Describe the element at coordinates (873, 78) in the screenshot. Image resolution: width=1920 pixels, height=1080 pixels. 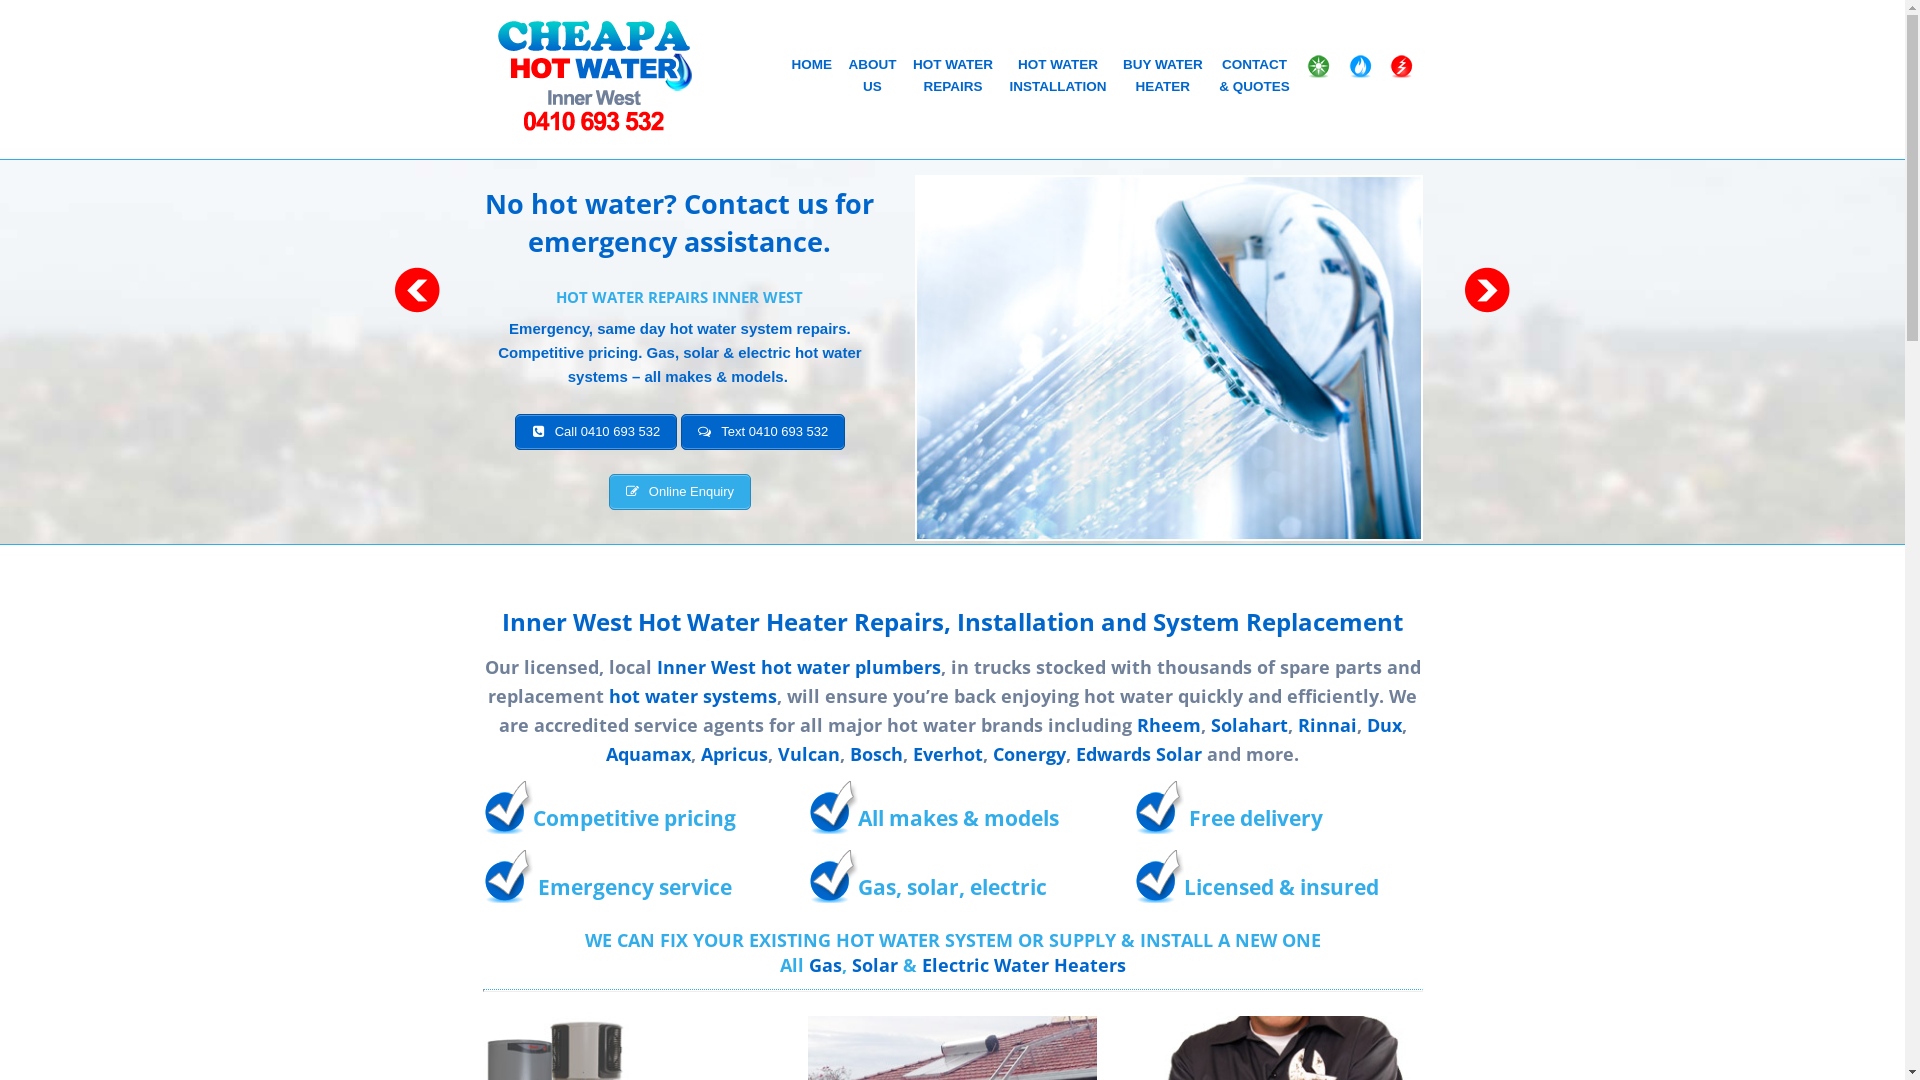
I see `ABOUT
US` at that location.